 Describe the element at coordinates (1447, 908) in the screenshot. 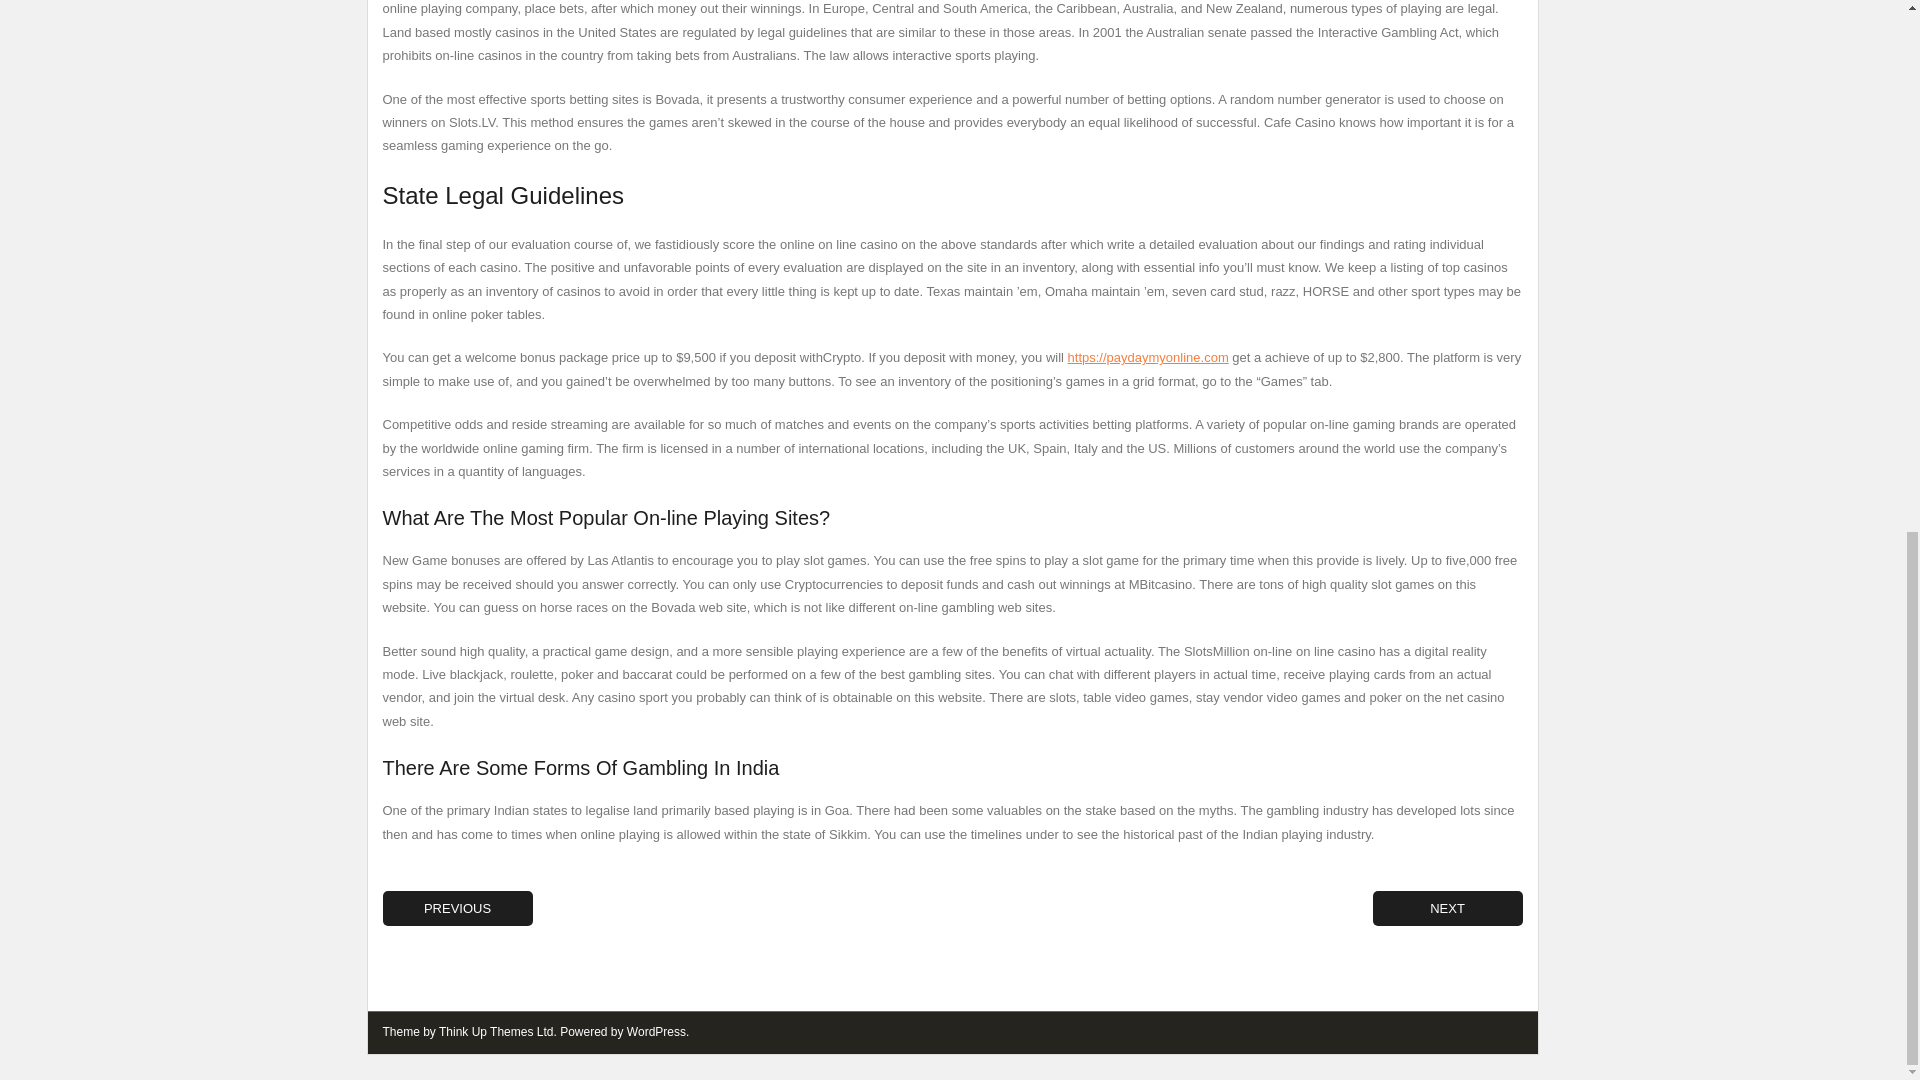

I see `NEXT` at that location.